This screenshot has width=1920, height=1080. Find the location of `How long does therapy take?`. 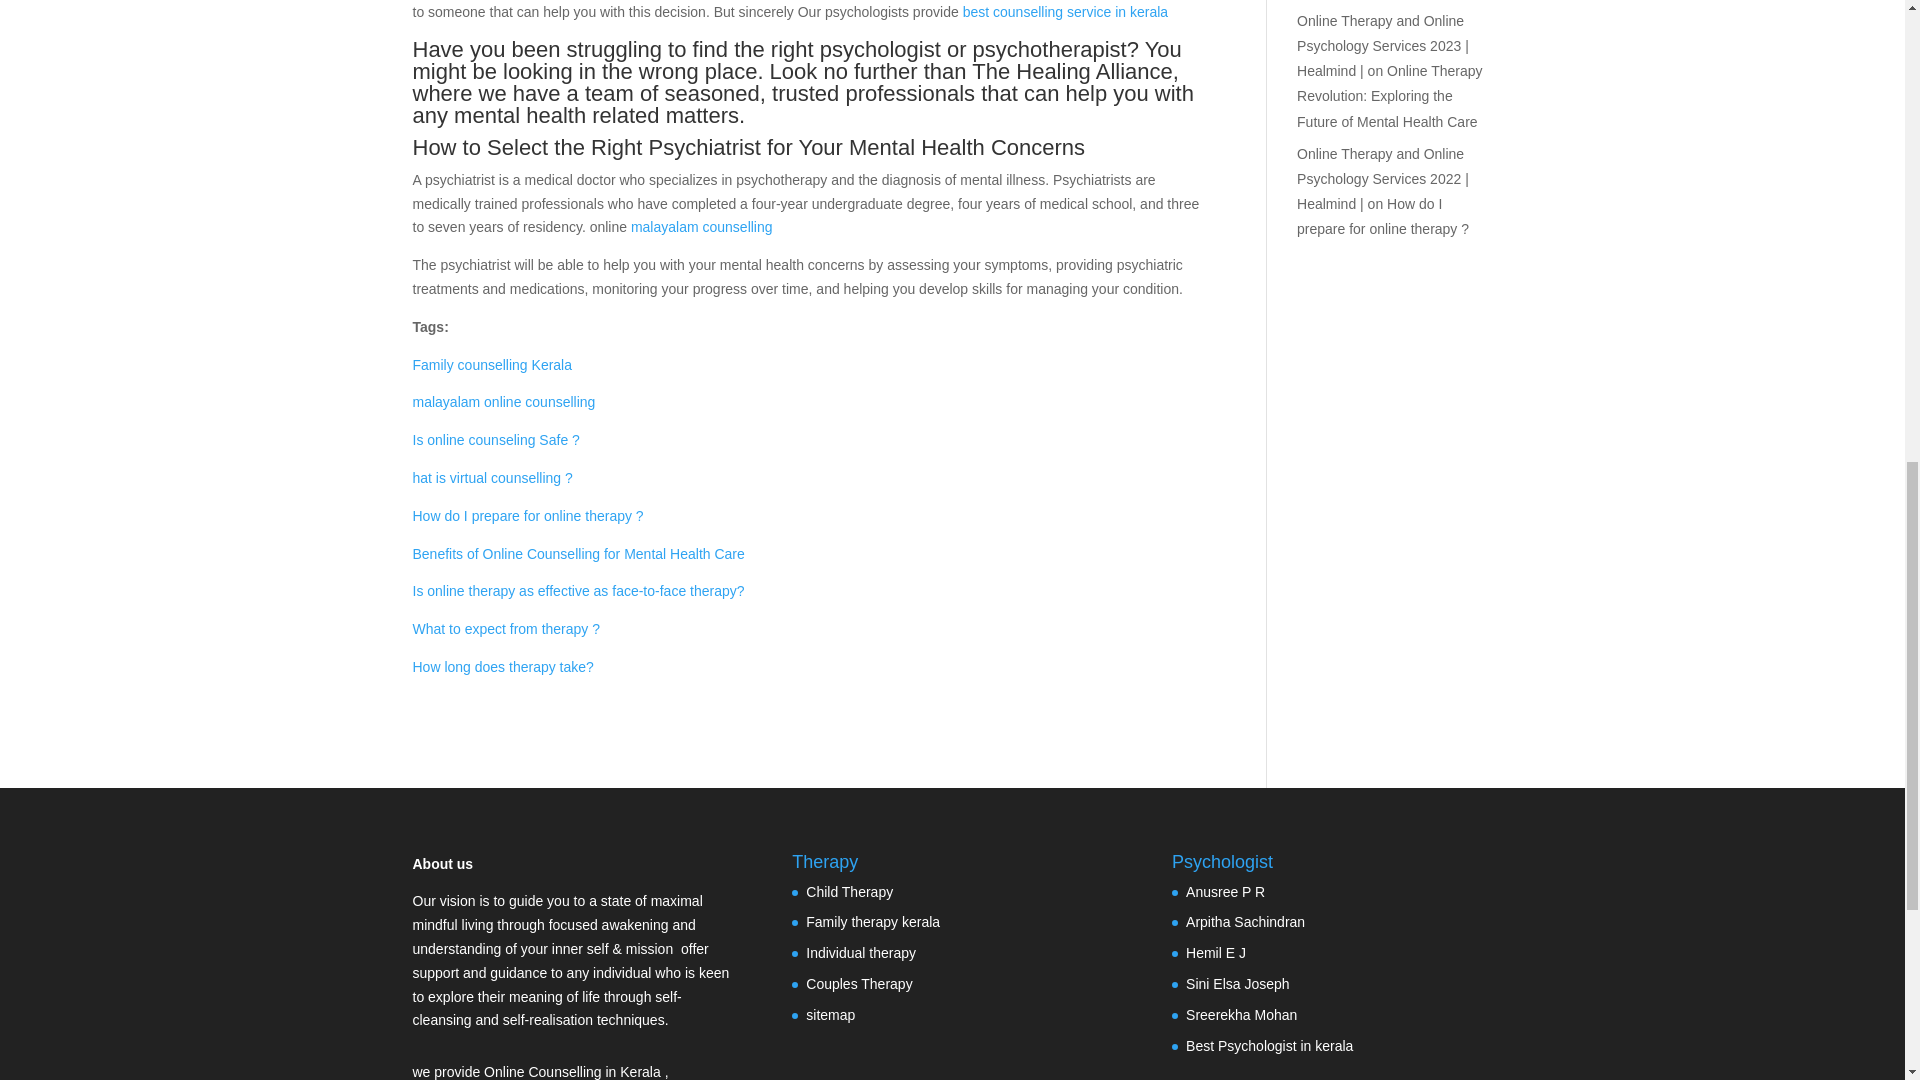

How long does therapy take? is located at coordinates (502, 666).